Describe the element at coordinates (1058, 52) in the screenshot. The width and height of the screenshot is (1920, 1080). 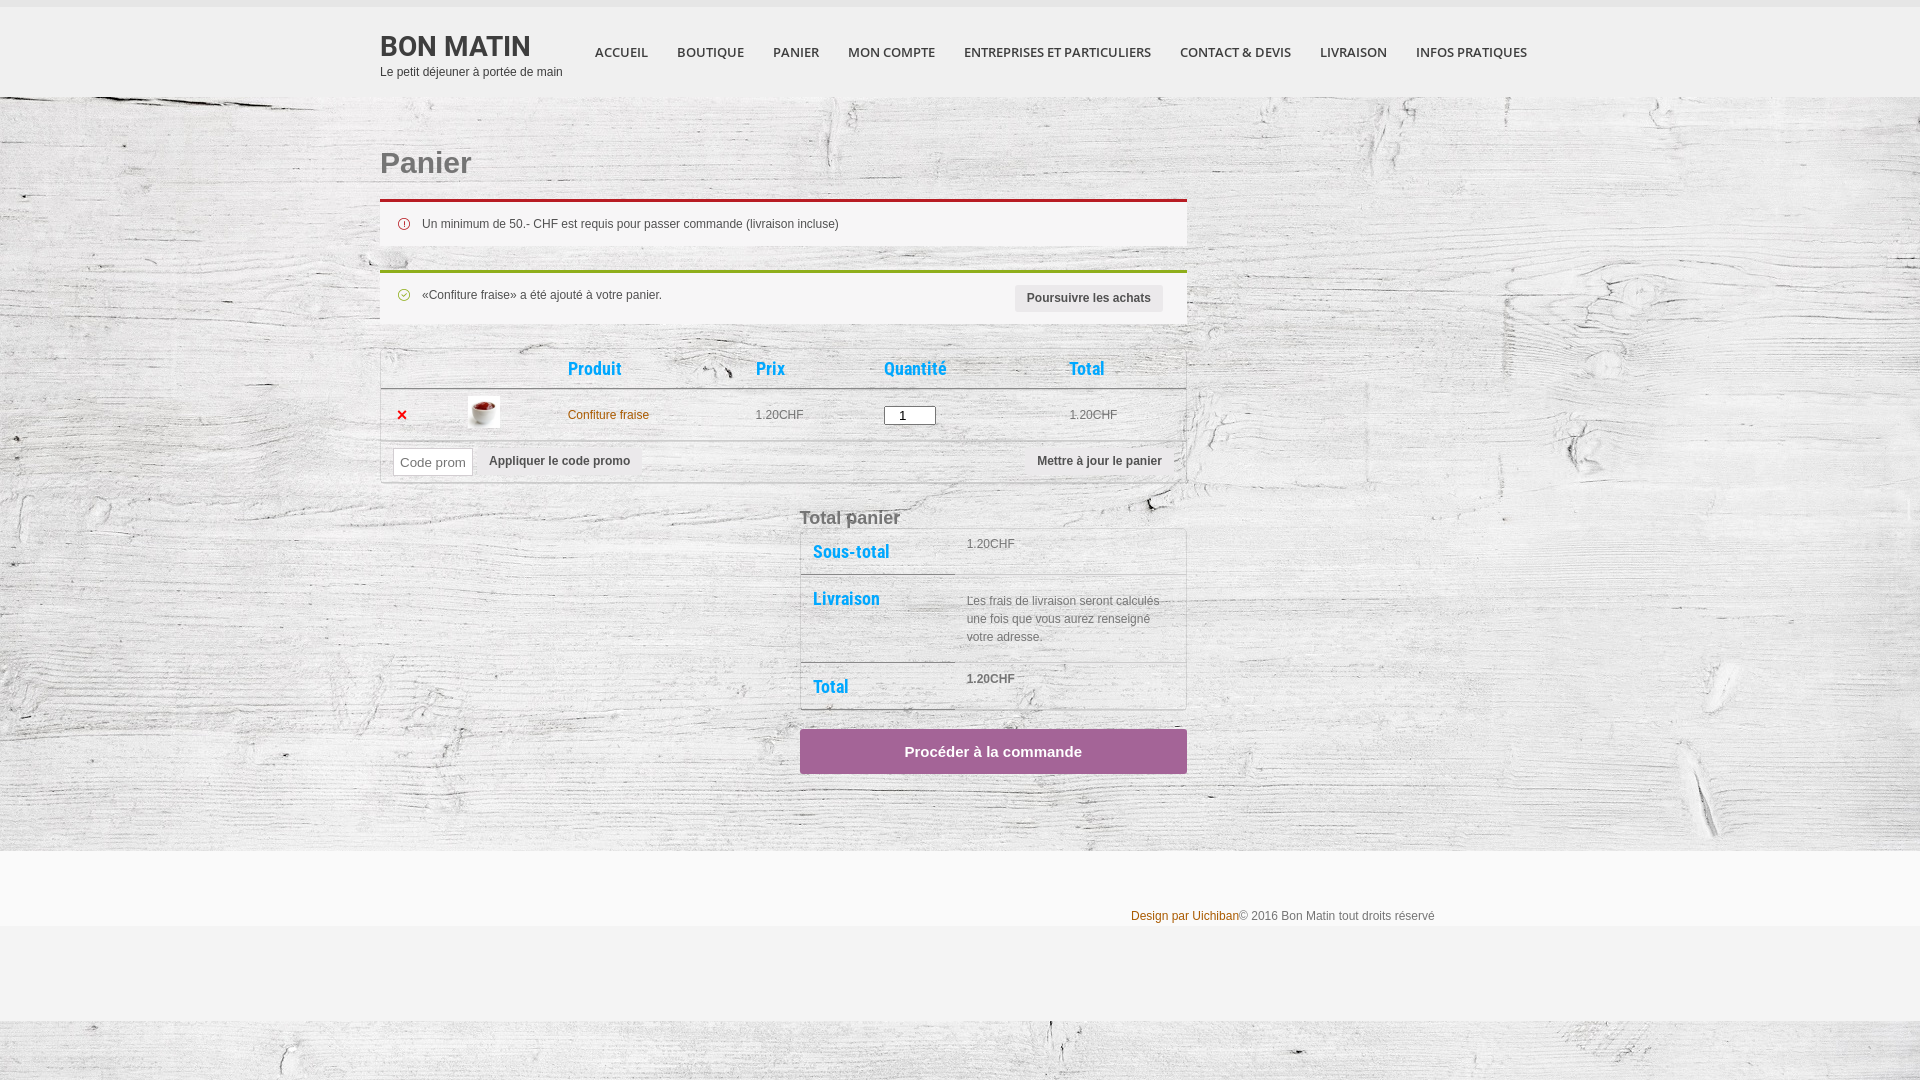
I see `ENTREPRISES ET PARTICULIERS` at that location.